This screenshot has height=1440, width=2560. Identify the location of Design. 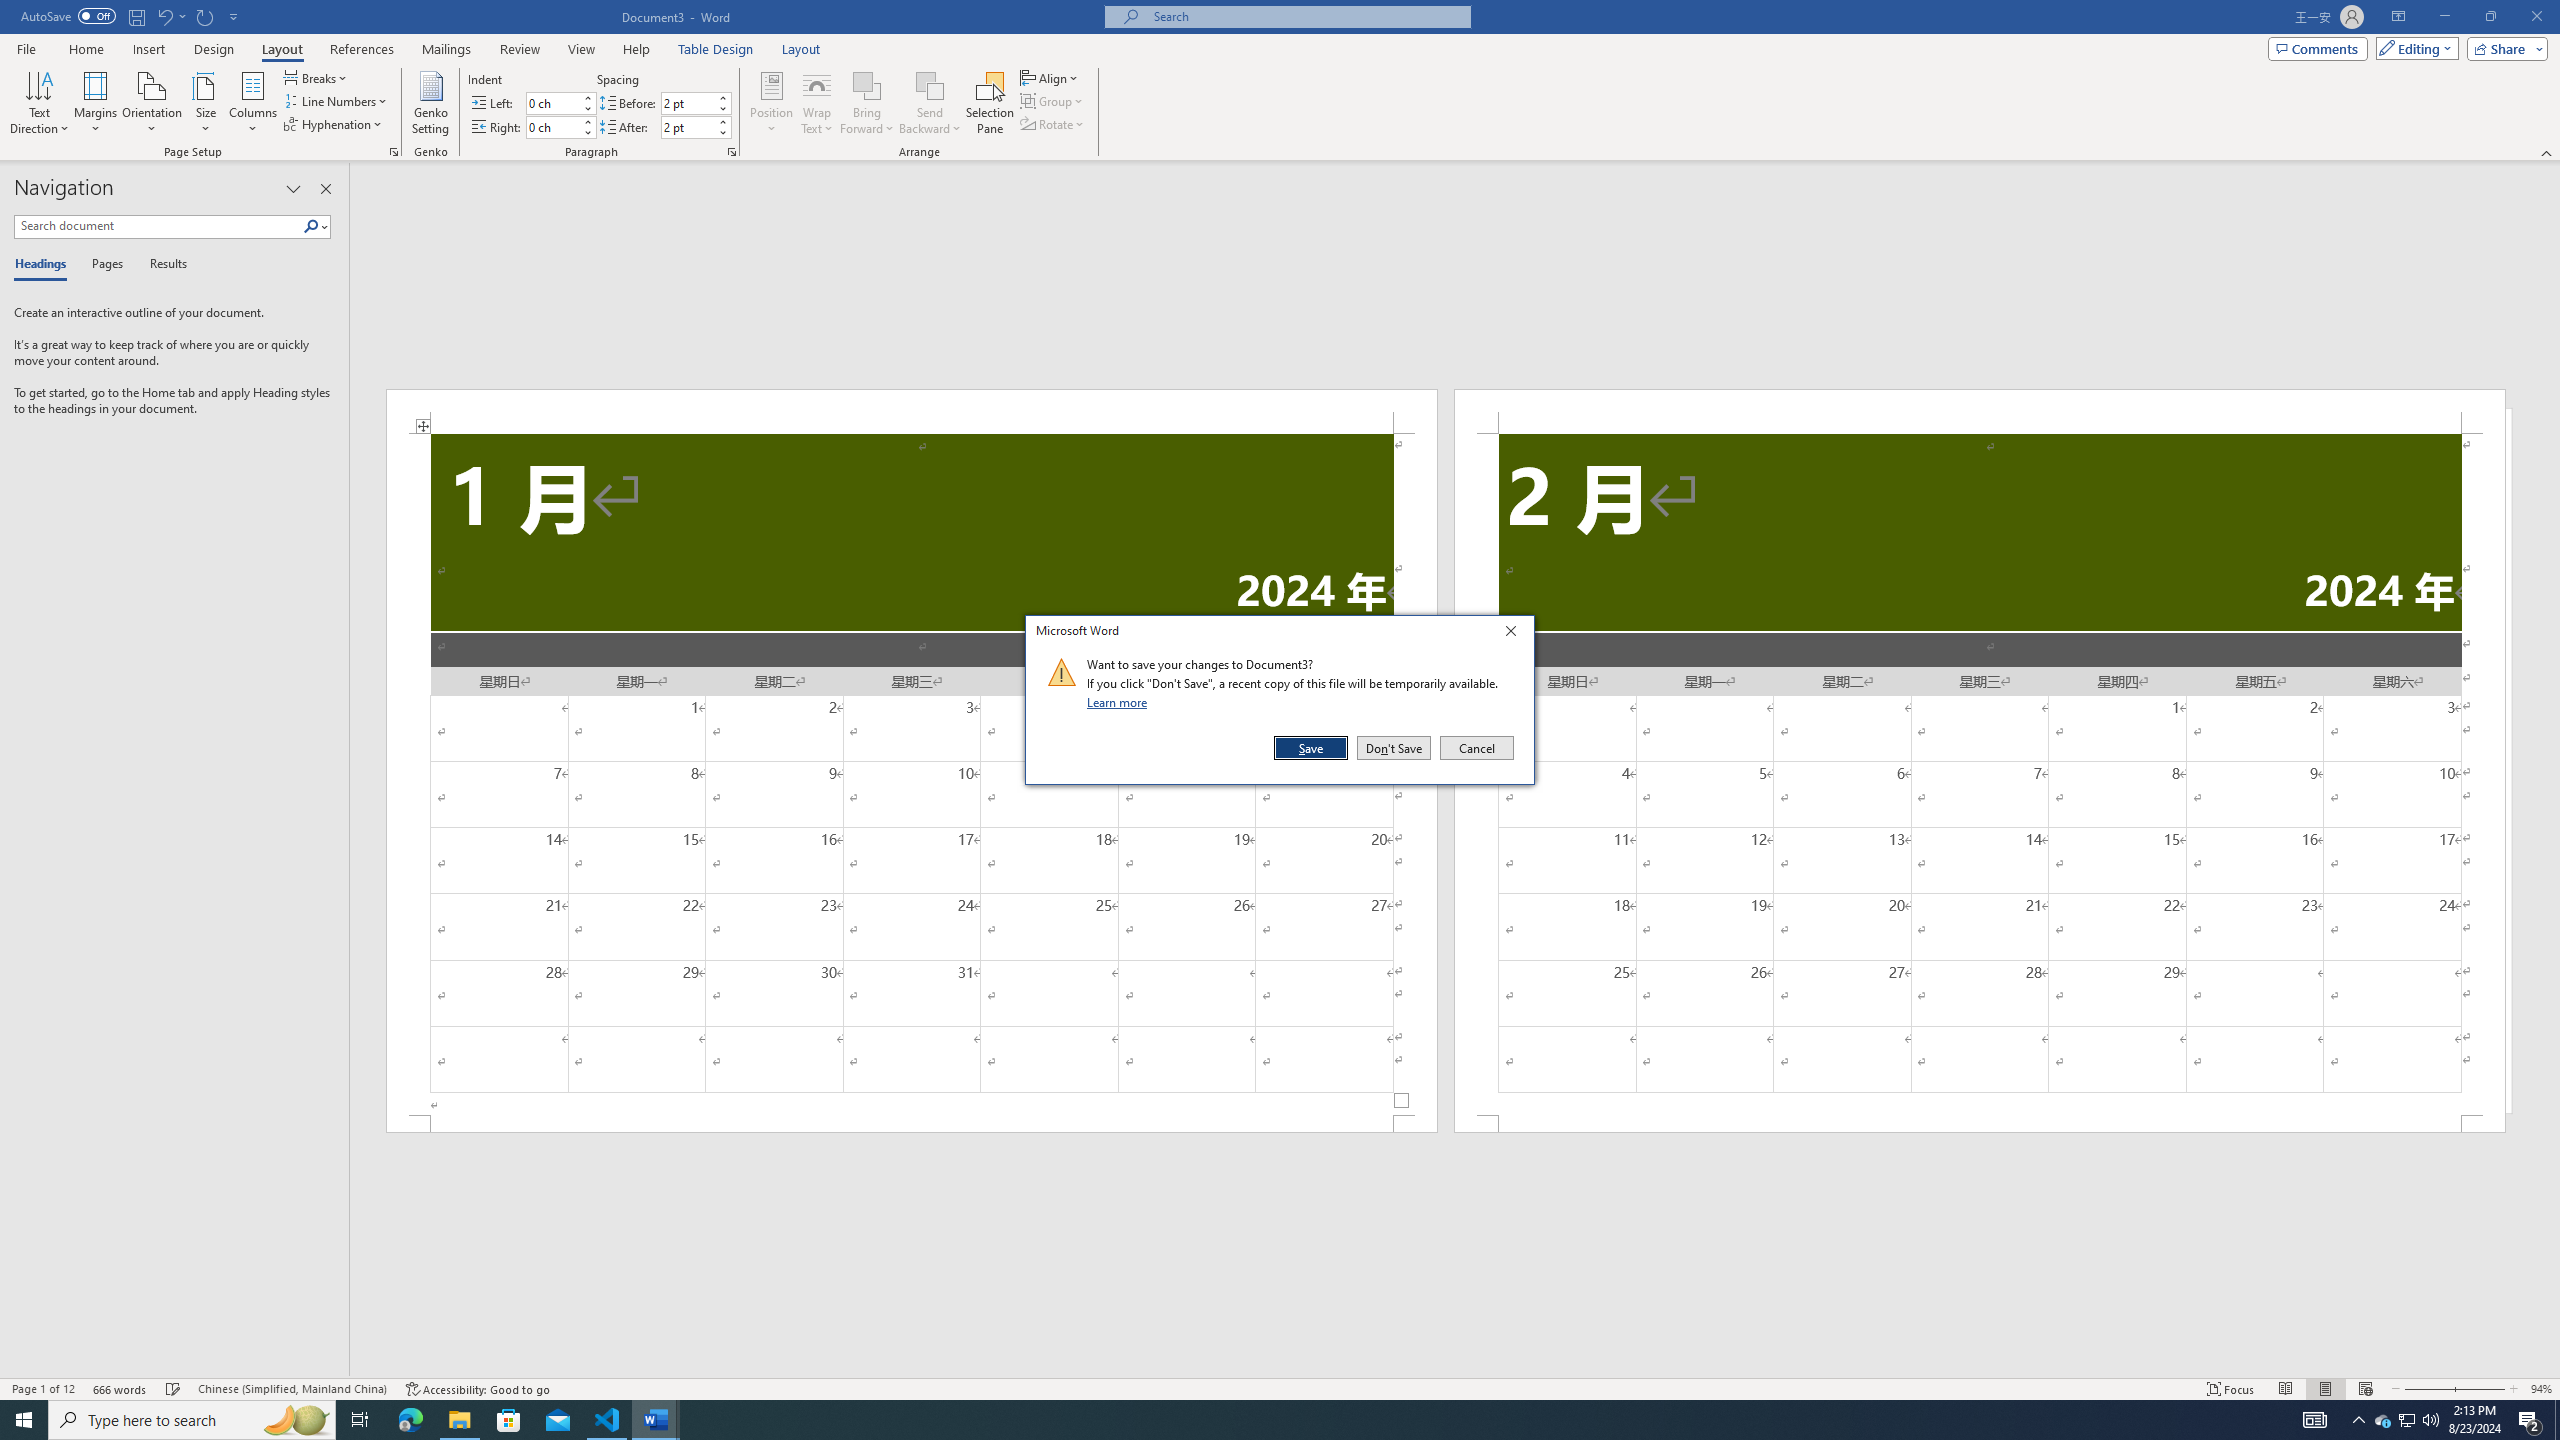
(214, 49).